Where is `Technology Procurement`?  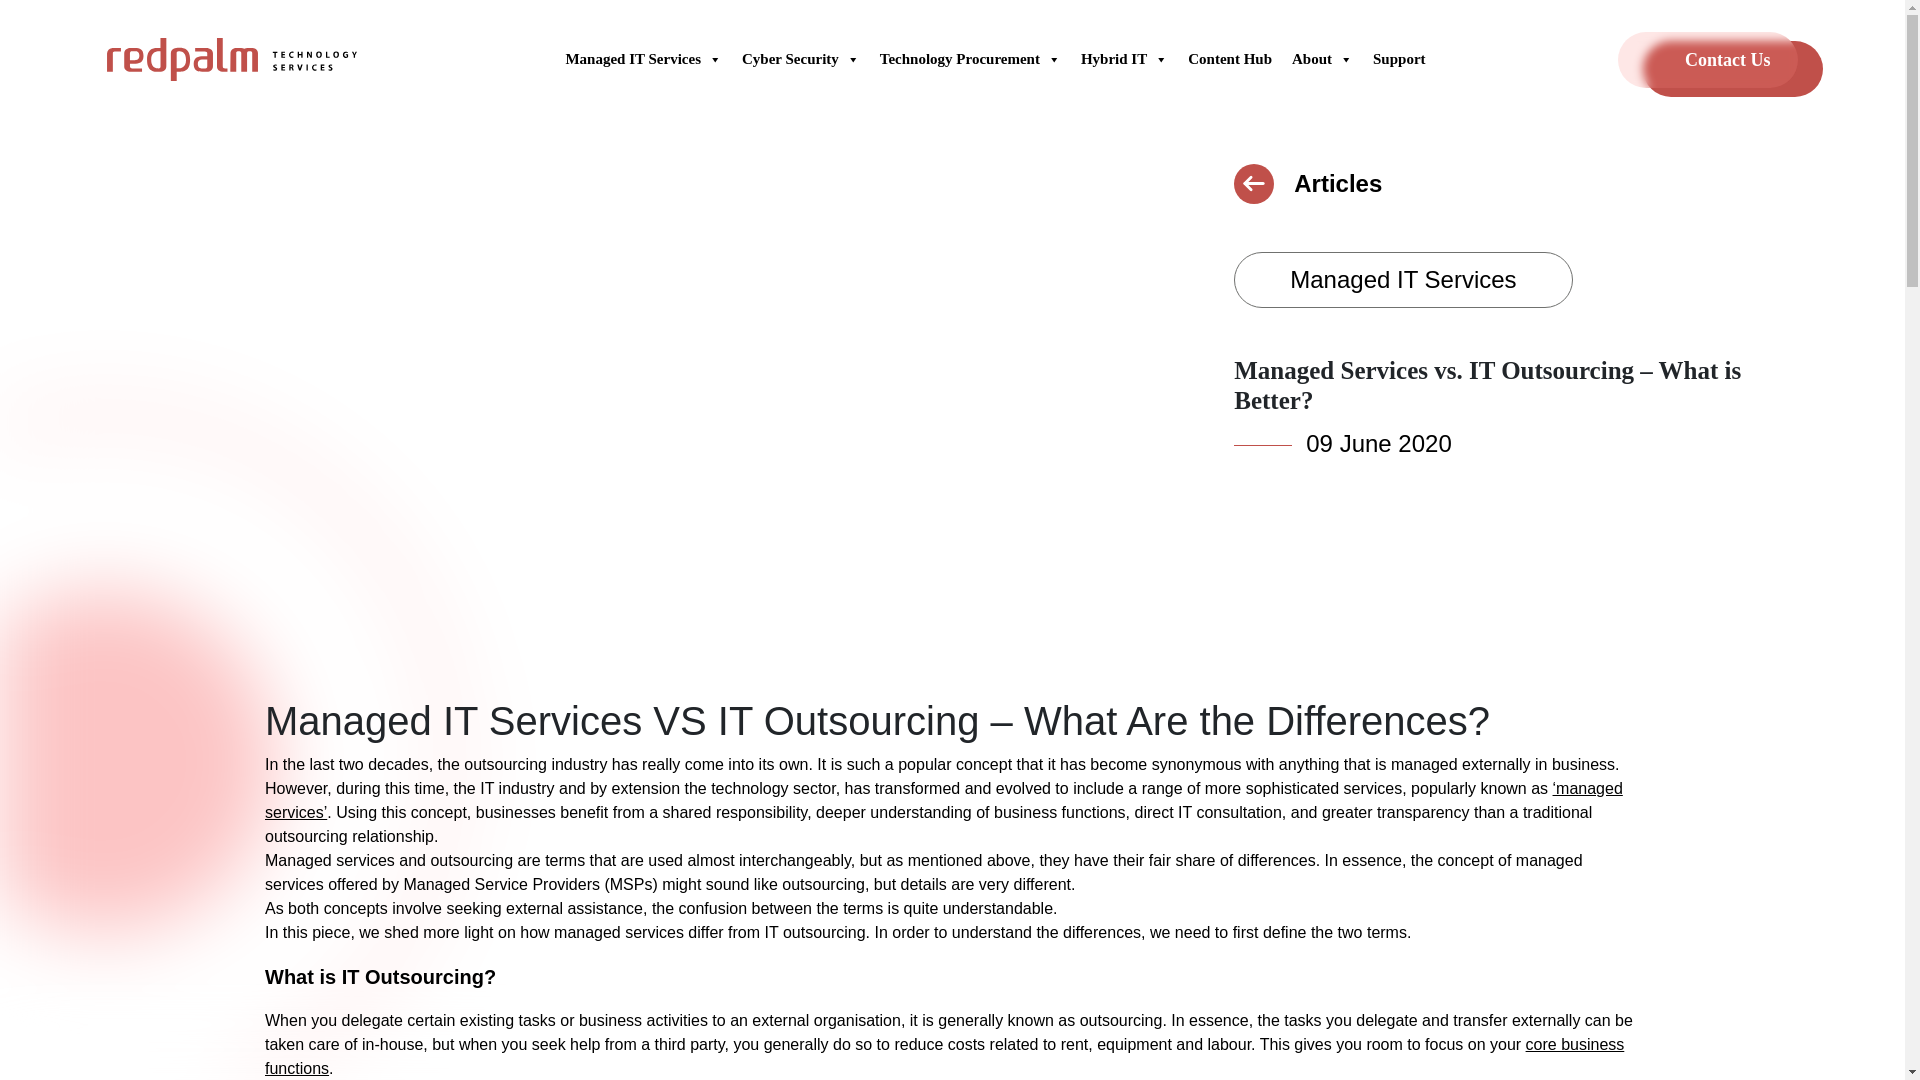 Technology Procurement is located at coordinates (970, 59).